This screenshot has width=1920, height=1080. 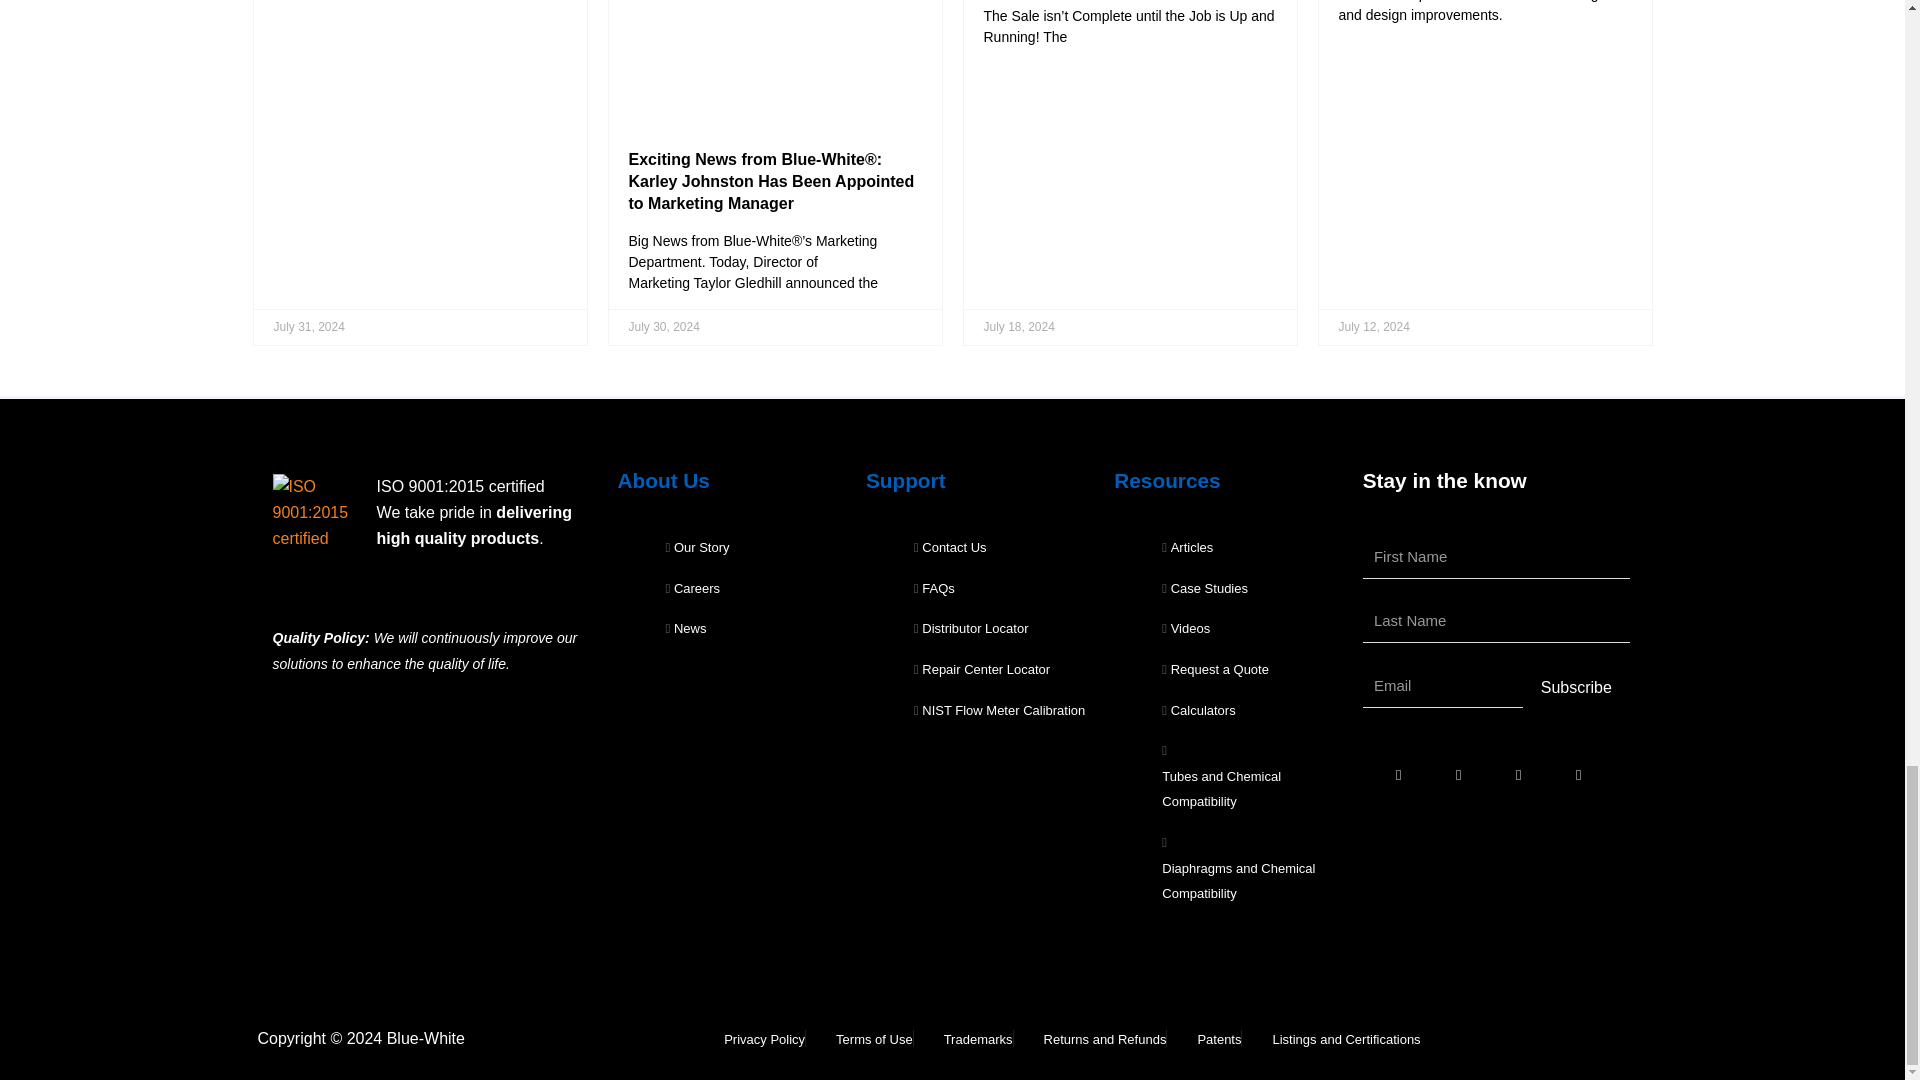 I want to click on Calculators, so click(x=1198, y=710).